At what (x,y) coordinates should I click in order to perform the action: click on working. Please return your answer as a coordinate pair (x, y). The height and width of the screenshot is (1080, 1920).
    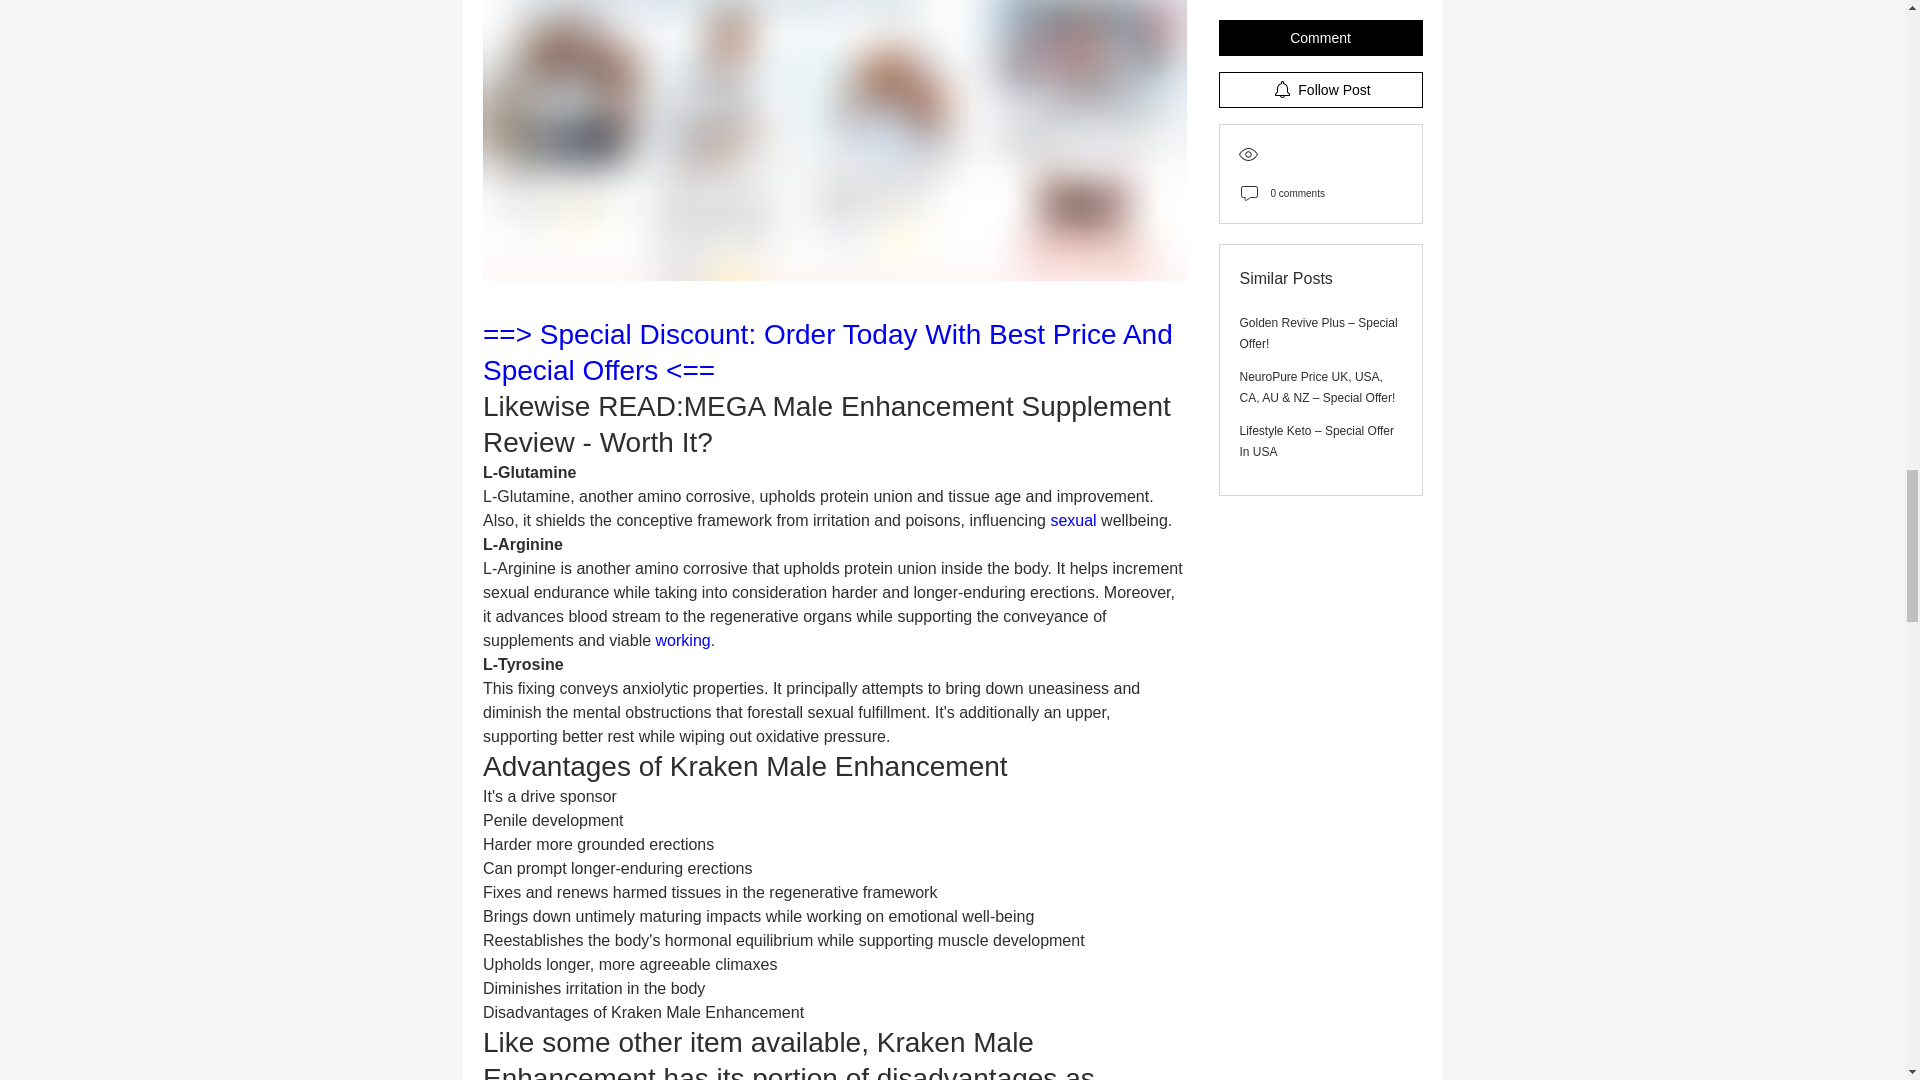
    Looking at the image, I should click on (682, 640).